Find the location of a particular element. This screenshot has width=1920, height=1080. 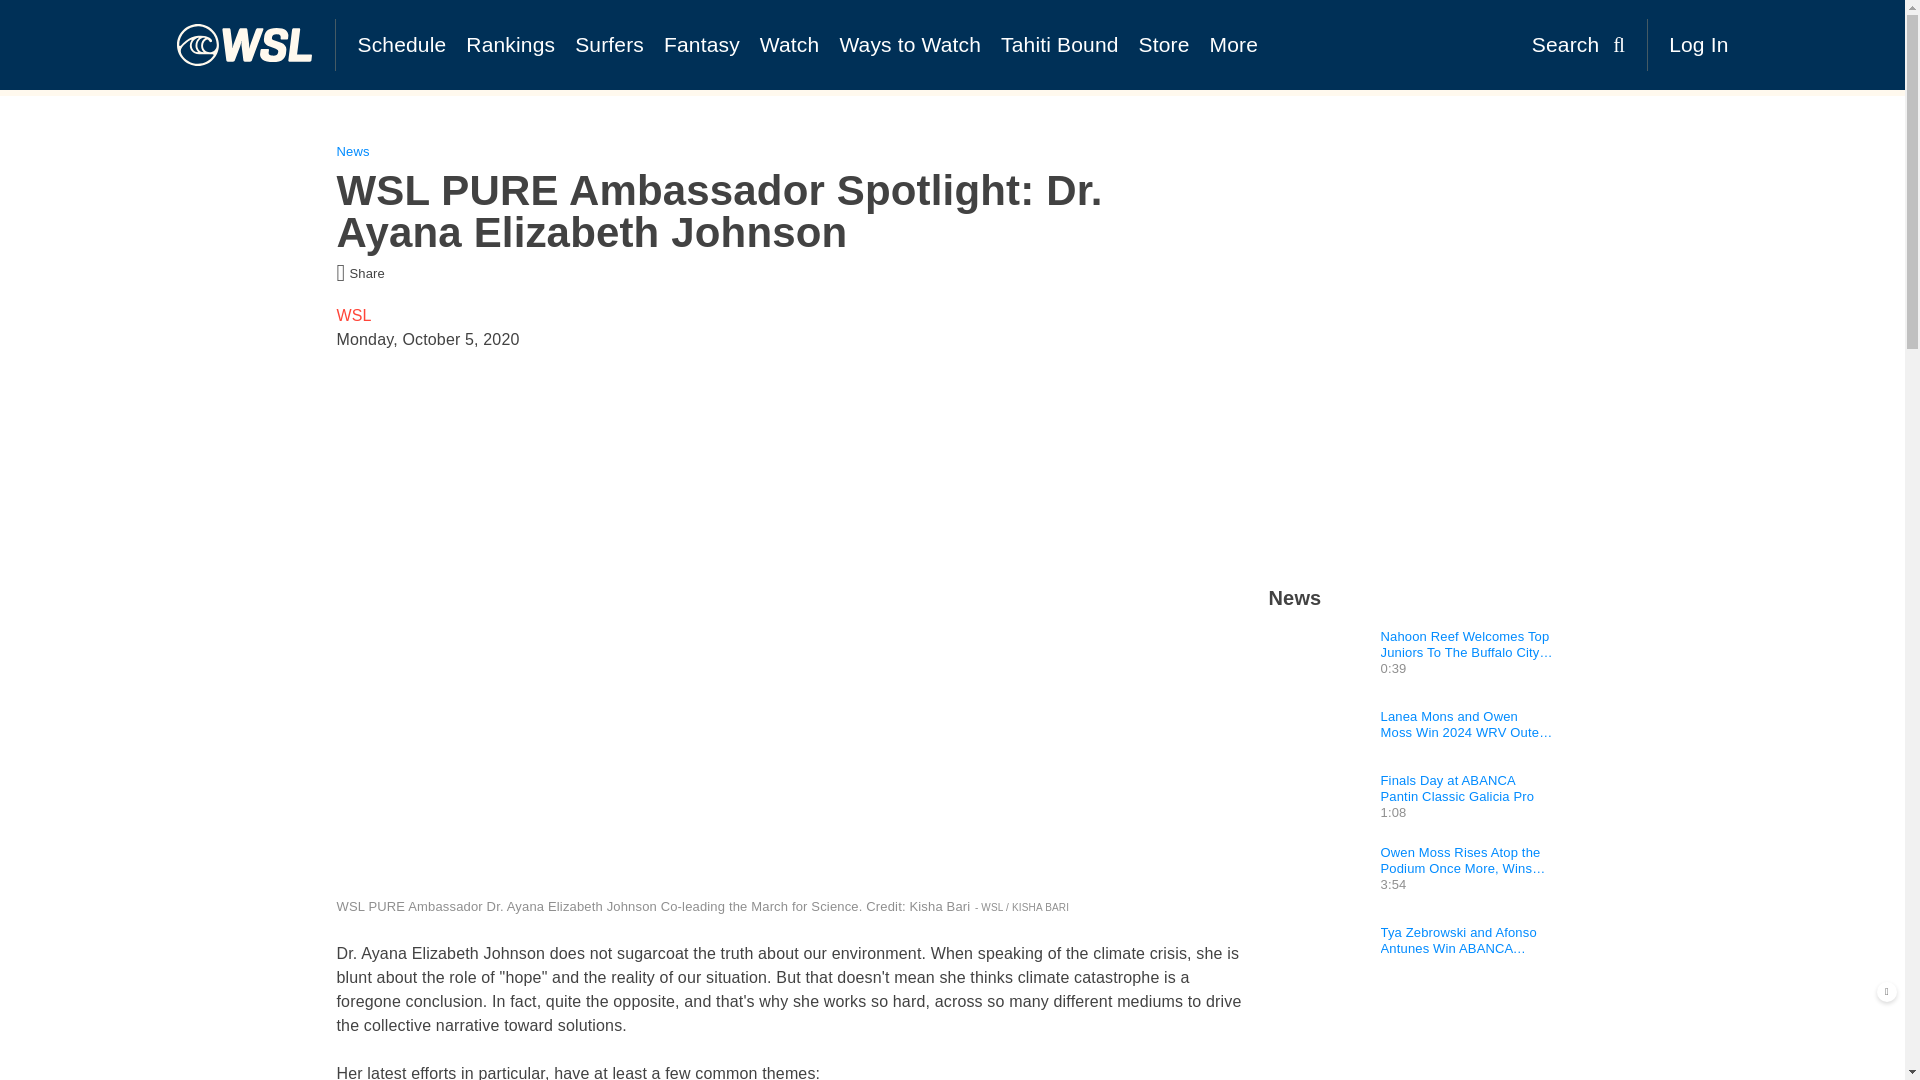

Search is located at coordinates (1578, 44).